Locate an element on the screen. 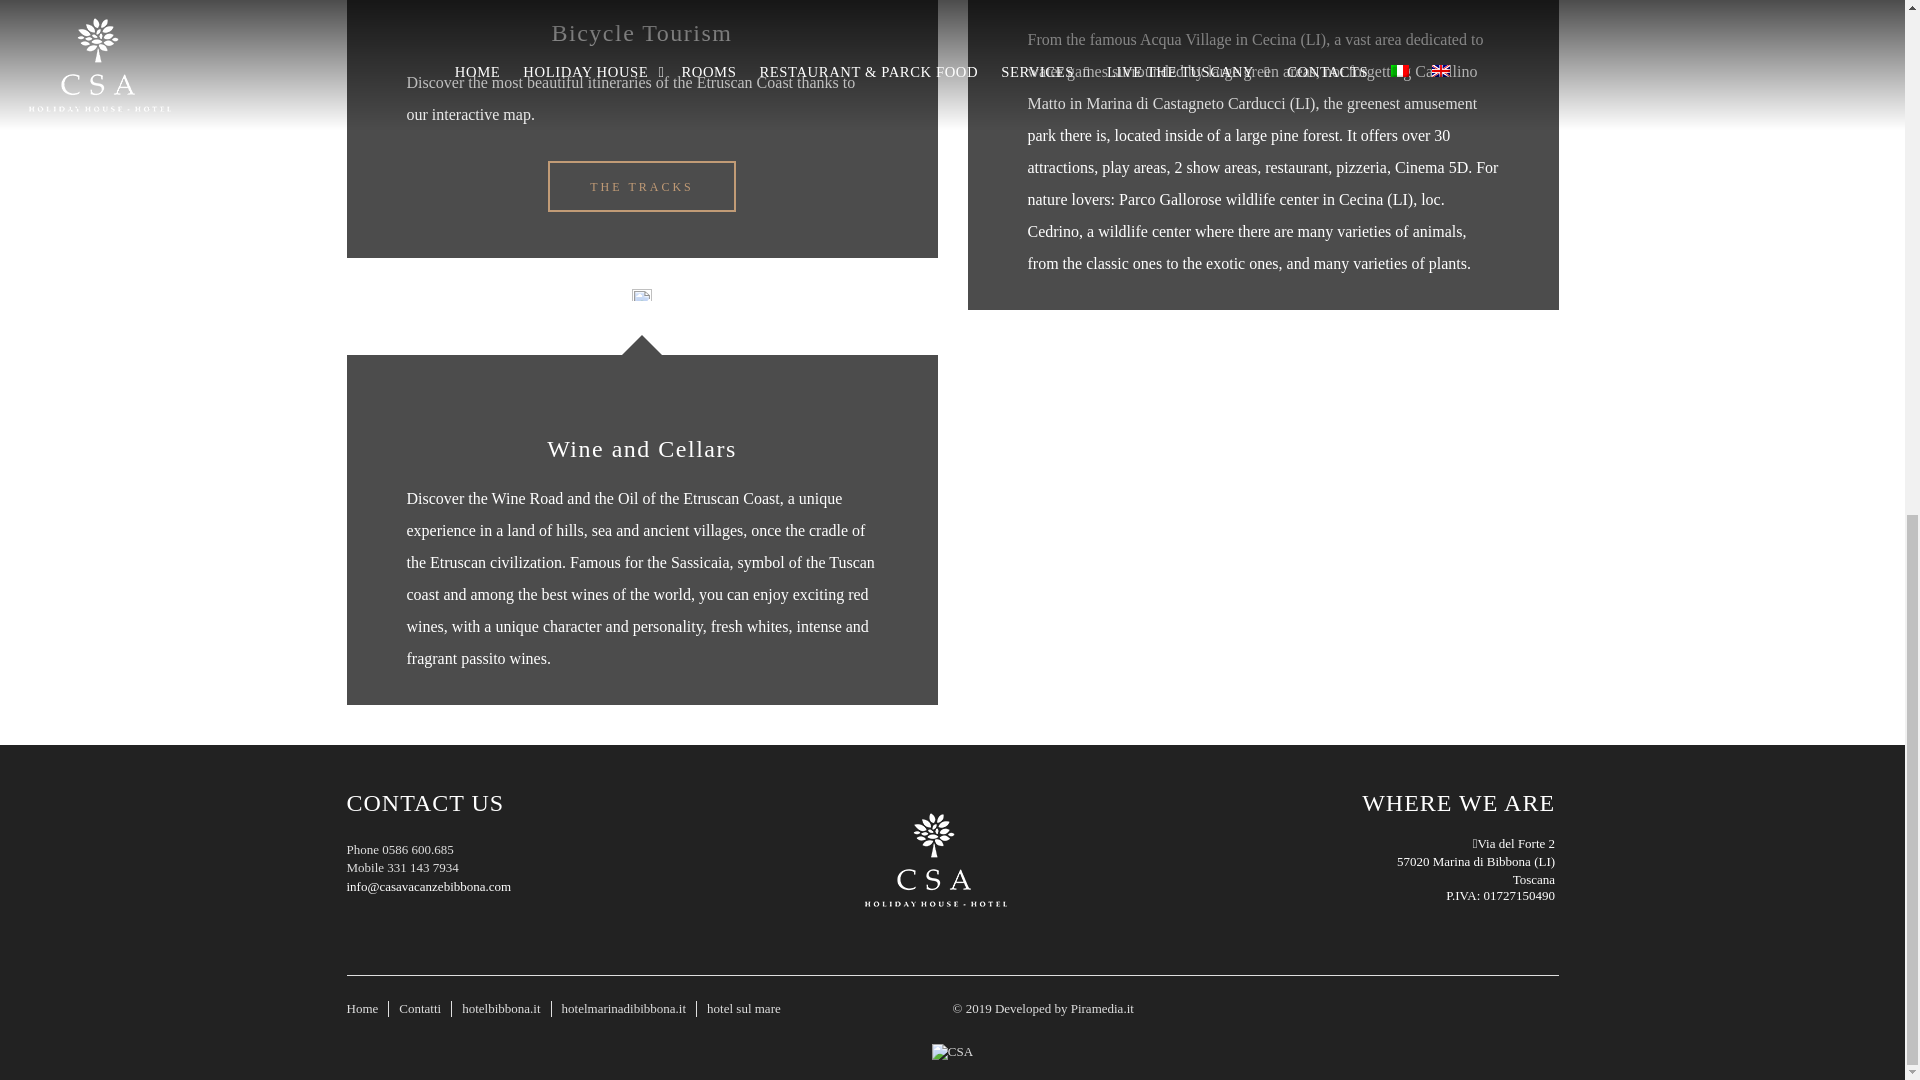  hotel sul mare is located at coordinates (744, 1008).